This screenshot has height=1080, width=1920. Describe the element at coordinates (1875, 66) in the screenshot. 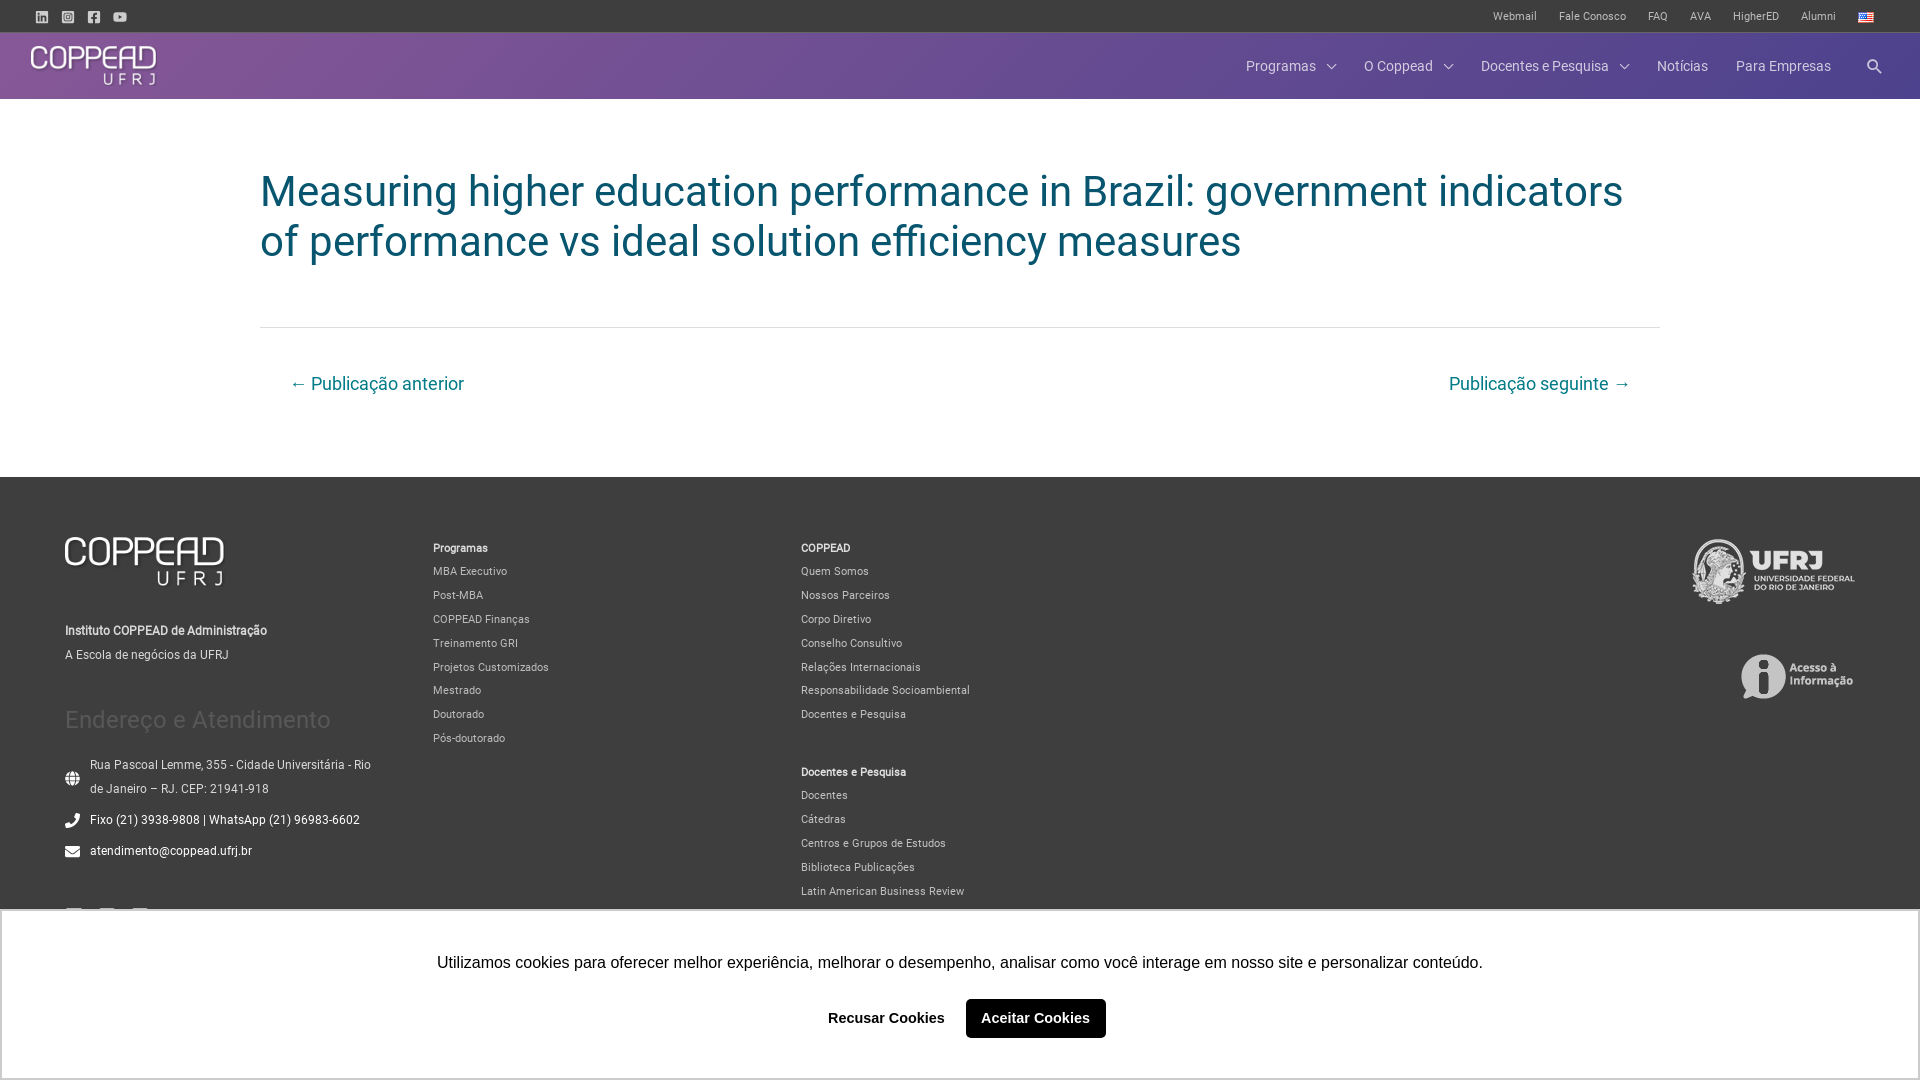

I see `Pesquisar` at that location.